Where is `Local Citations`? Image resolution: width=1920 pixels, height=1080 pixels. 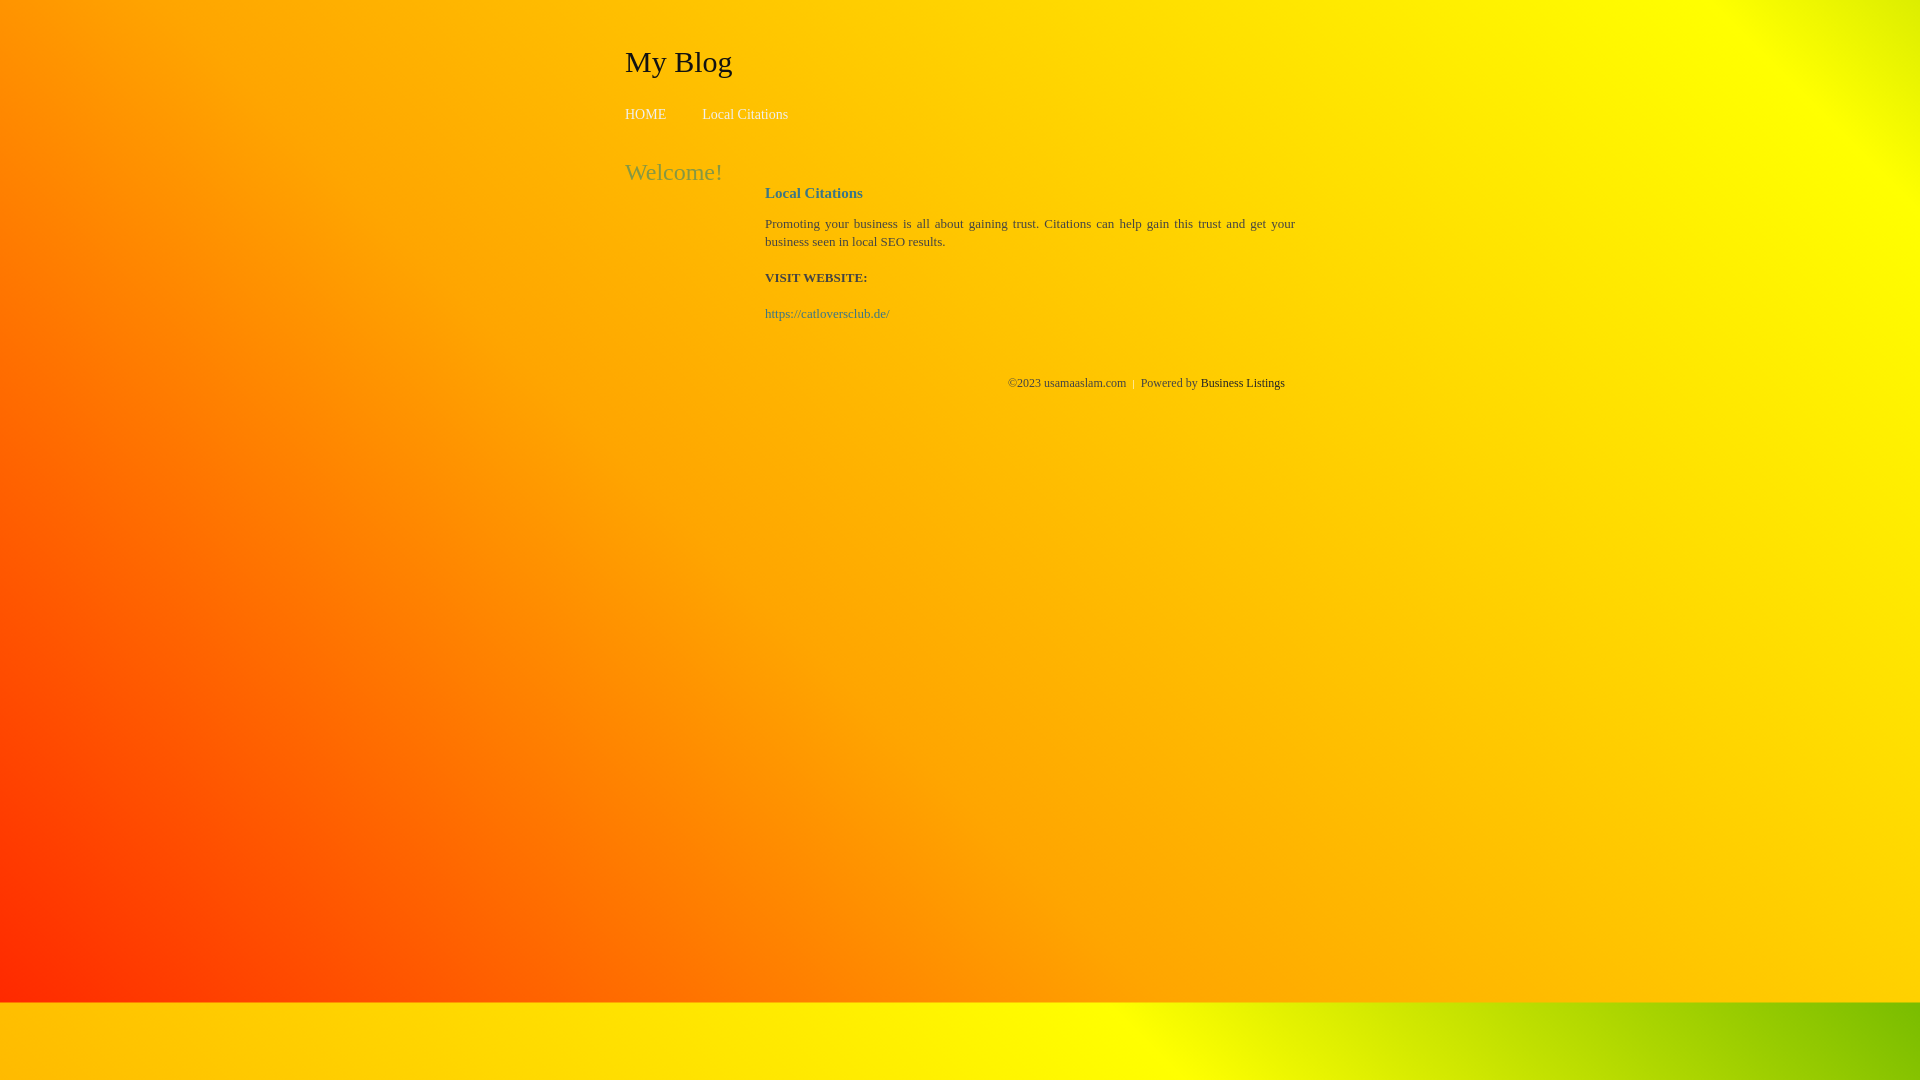
Local Citations is located at coordinates (745, 114).